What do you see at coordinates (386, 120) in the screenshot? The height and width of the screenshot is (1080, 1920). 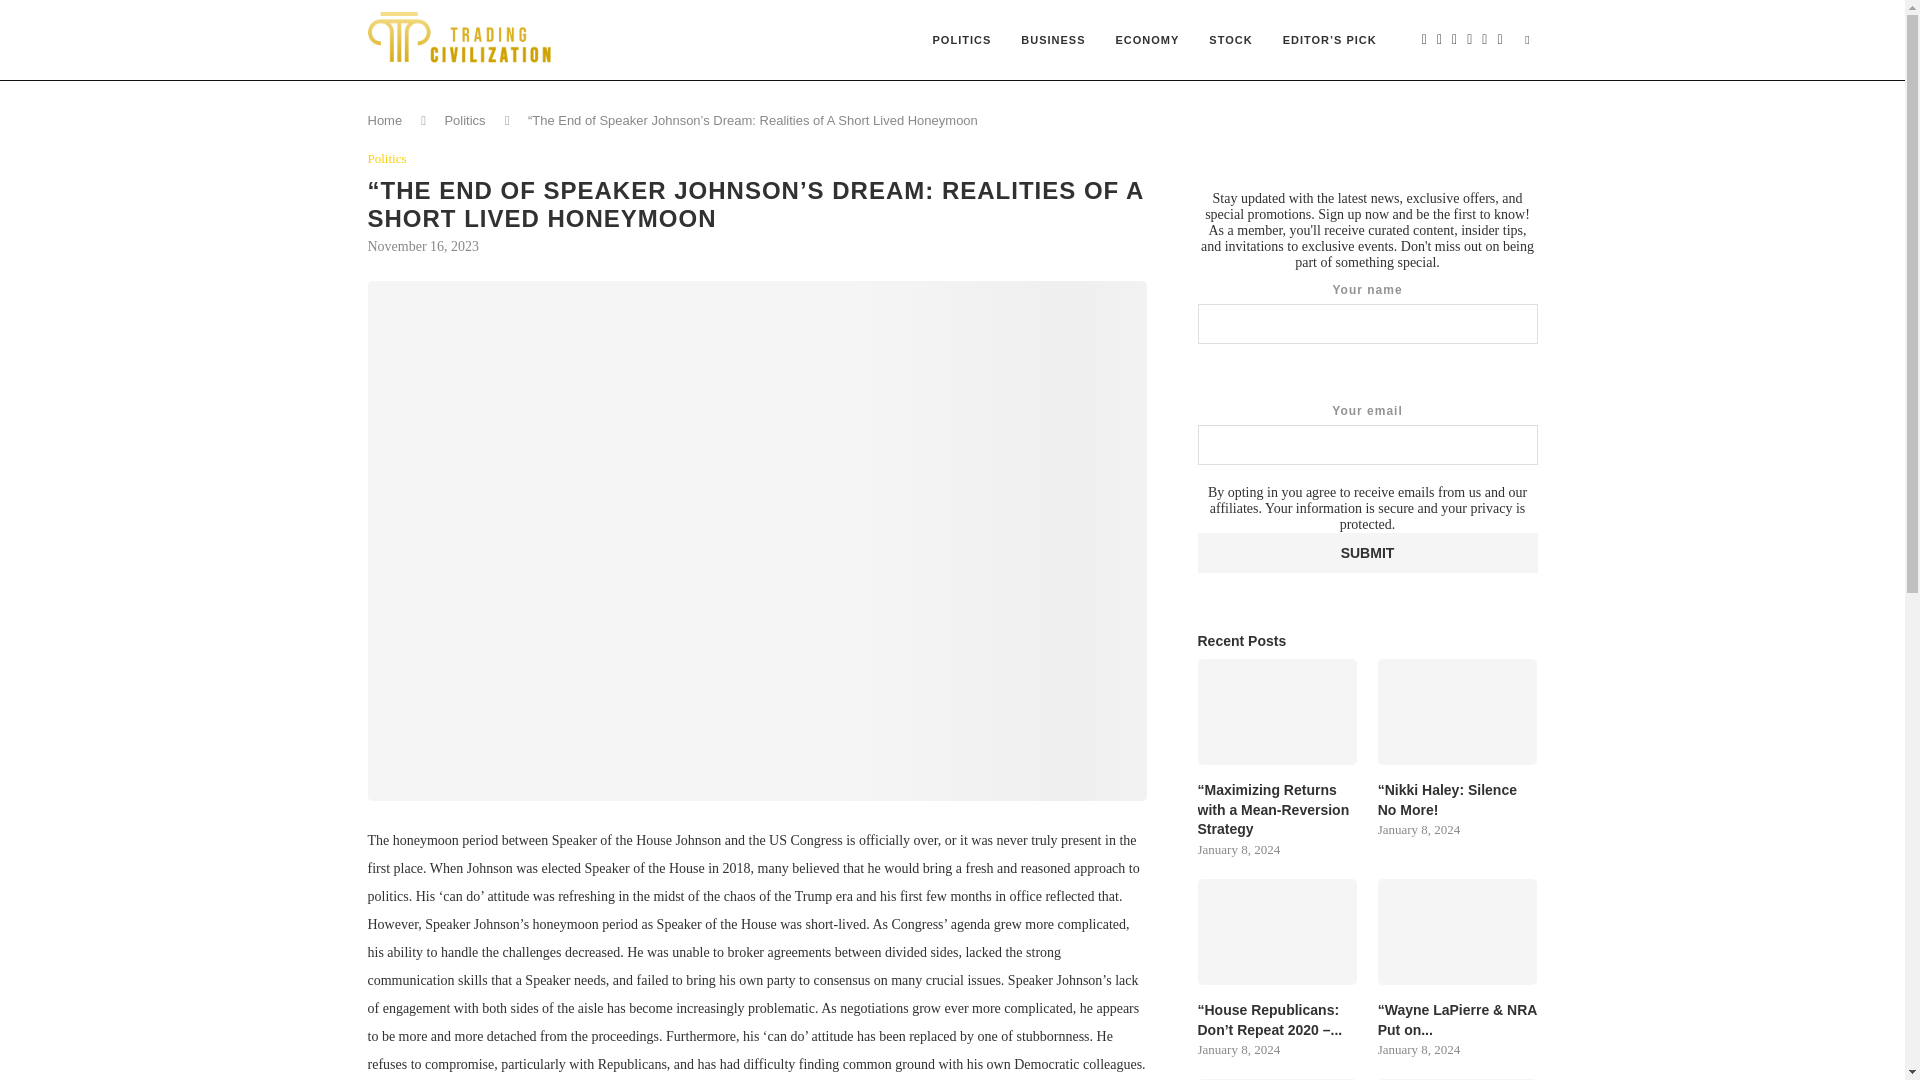 I see `Home` at bounding box center [386, 120].